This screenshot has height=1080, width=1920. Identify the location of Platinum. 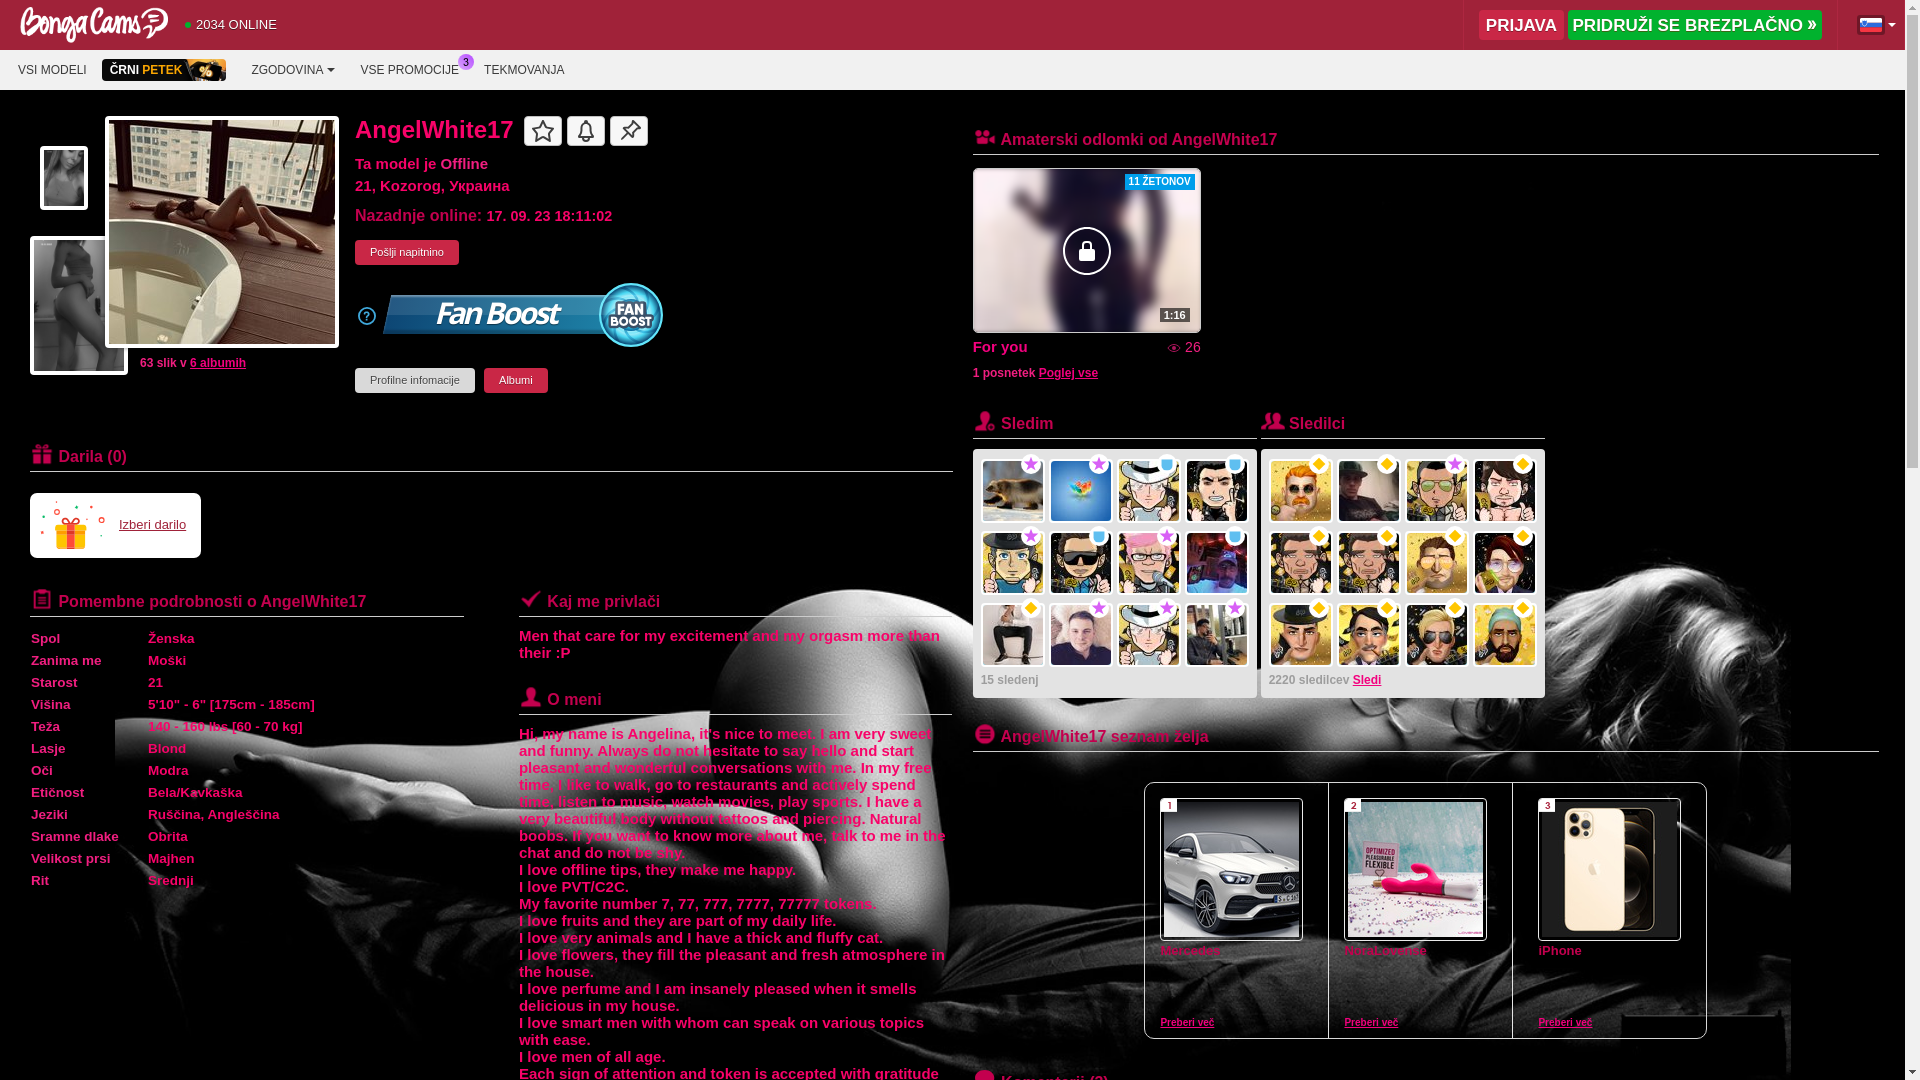
(1235, 536).